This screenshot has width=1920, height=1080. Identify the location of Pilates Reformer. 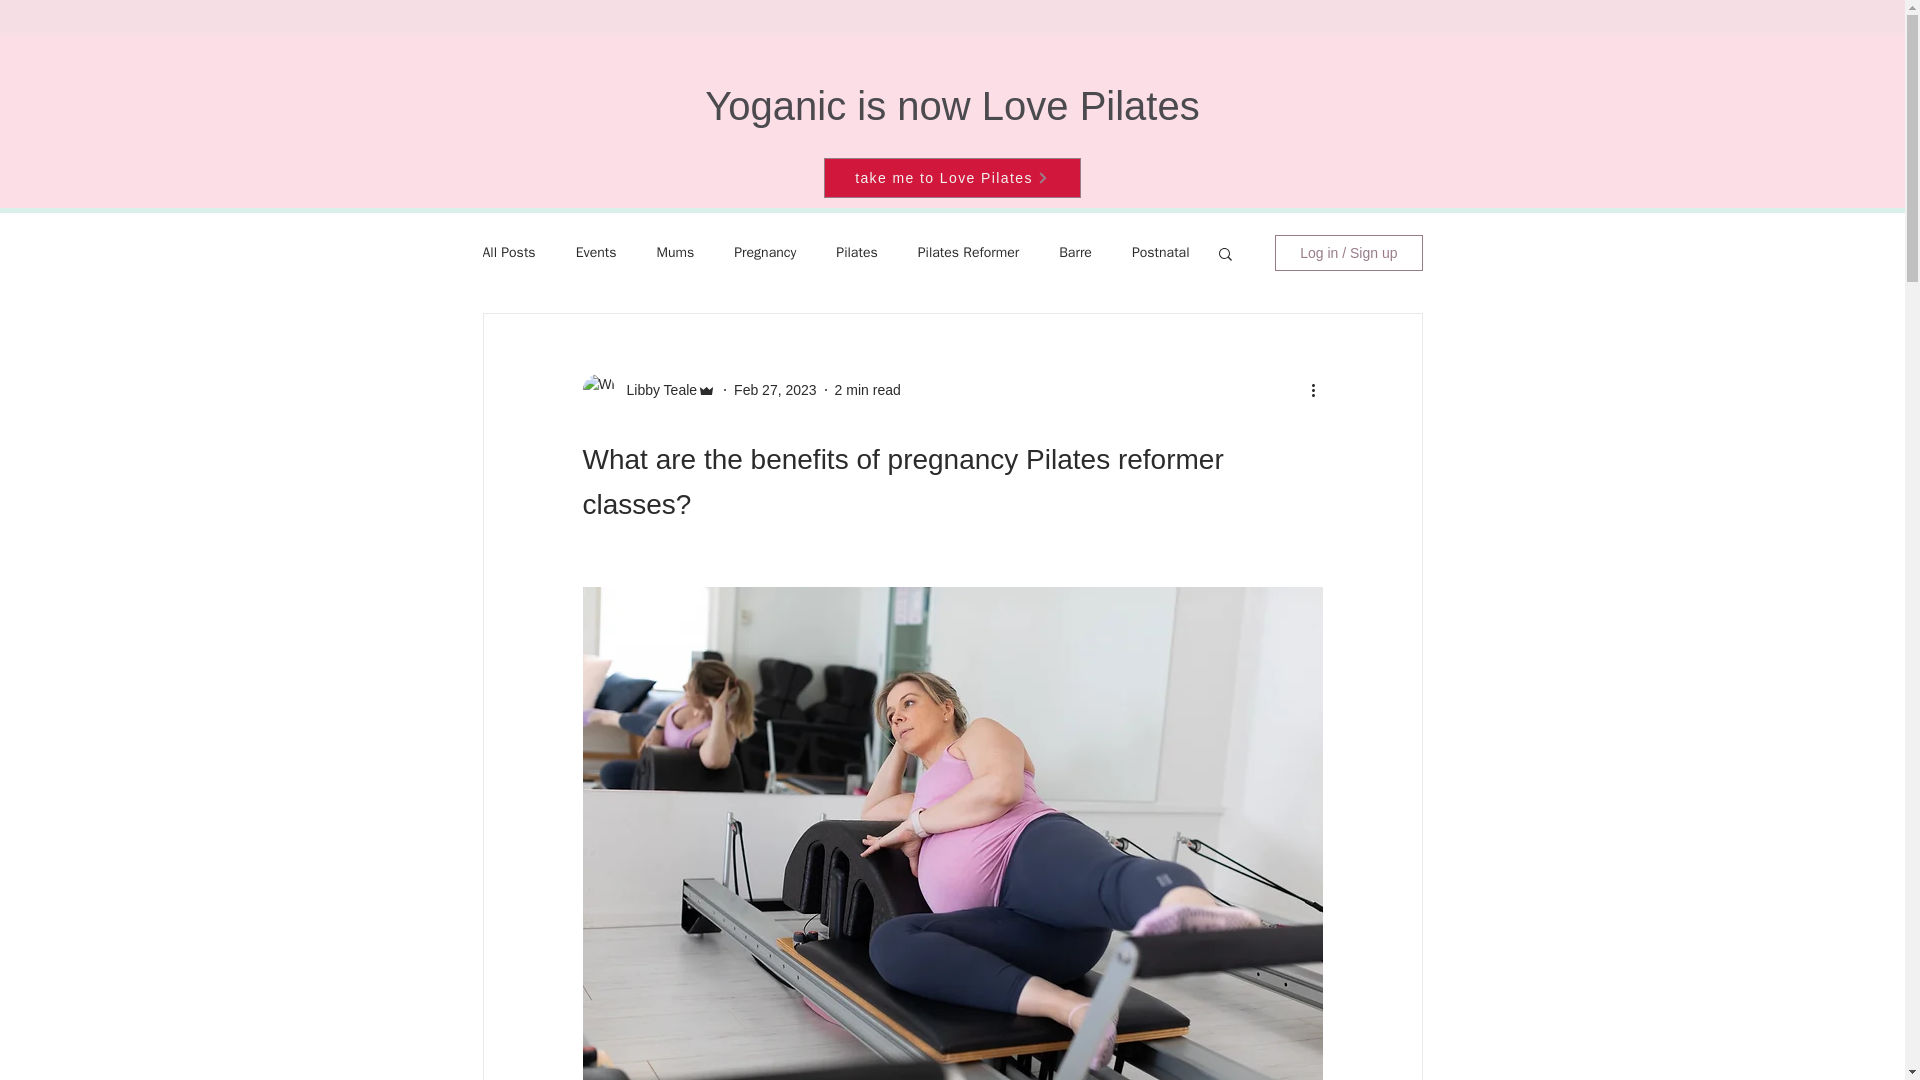
(968, 253).